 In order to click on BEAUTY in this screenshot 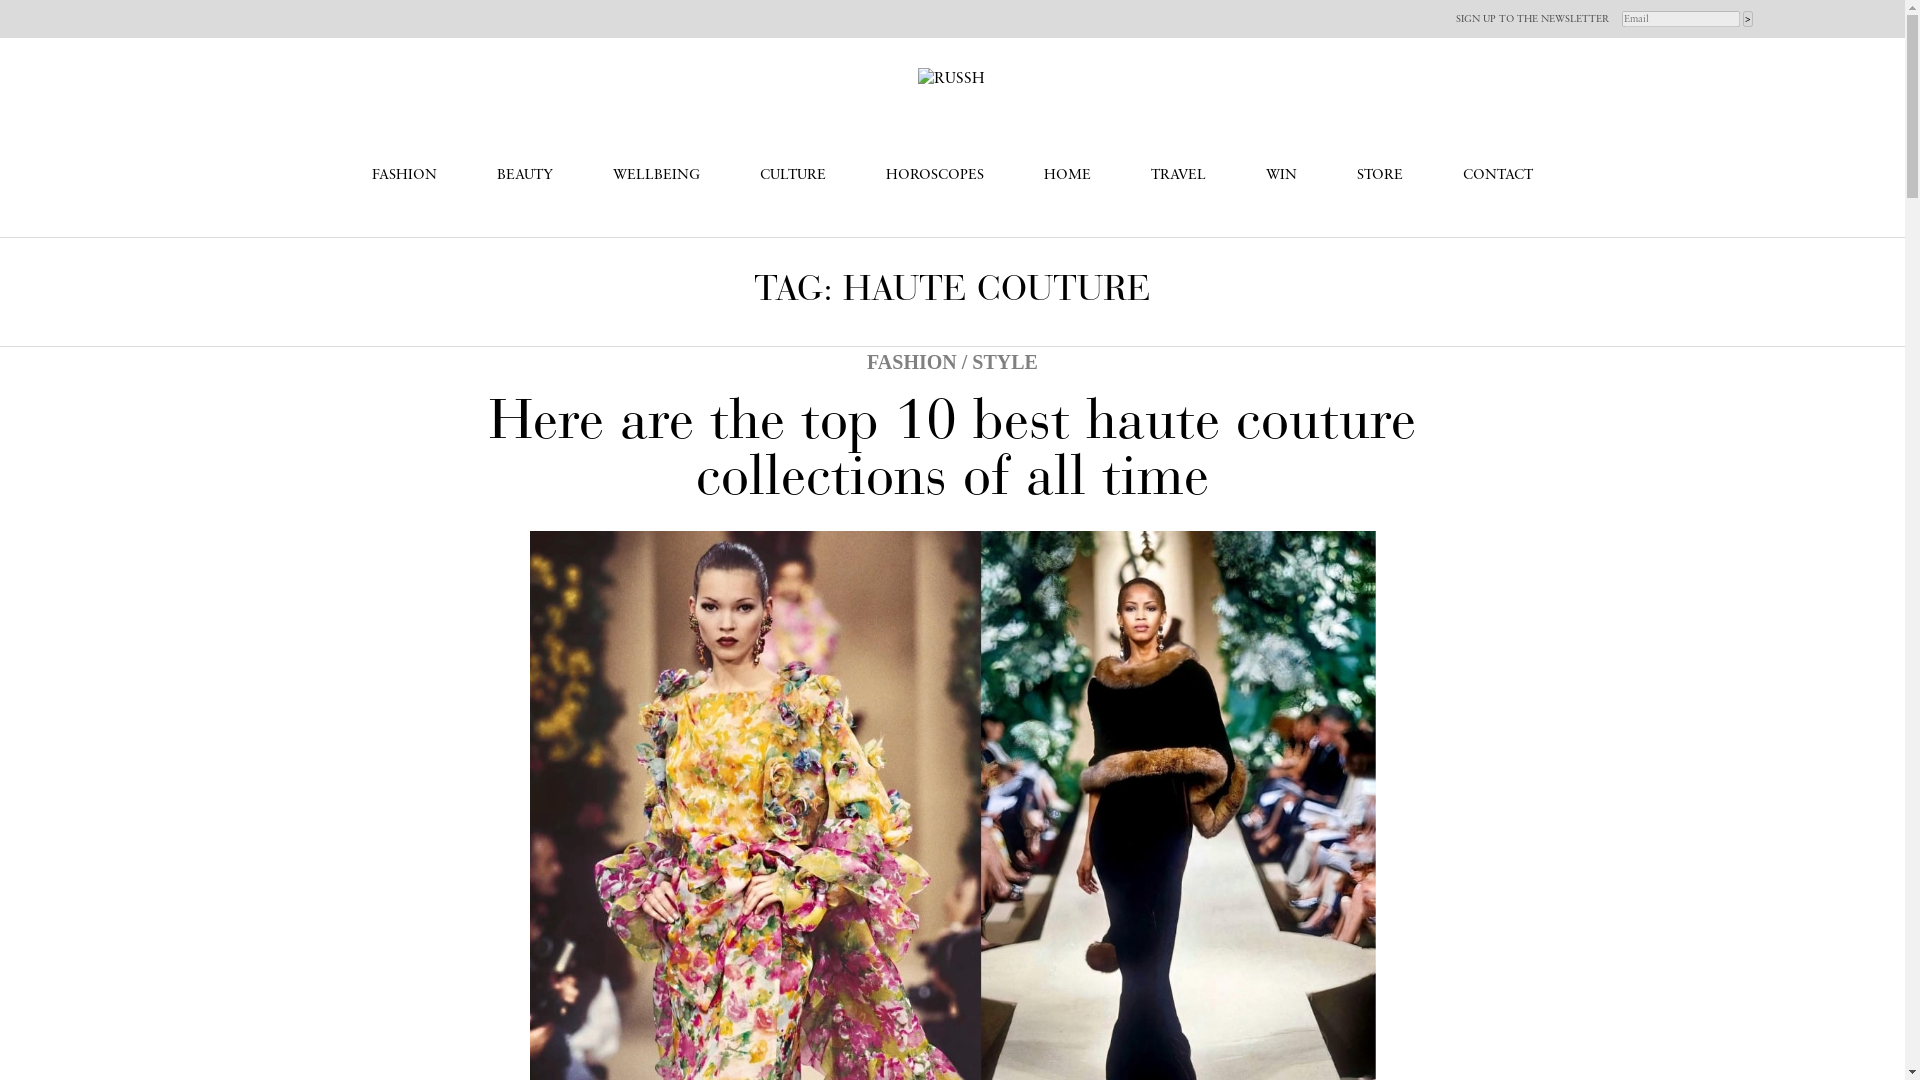, I will do `click(524, 175)`.